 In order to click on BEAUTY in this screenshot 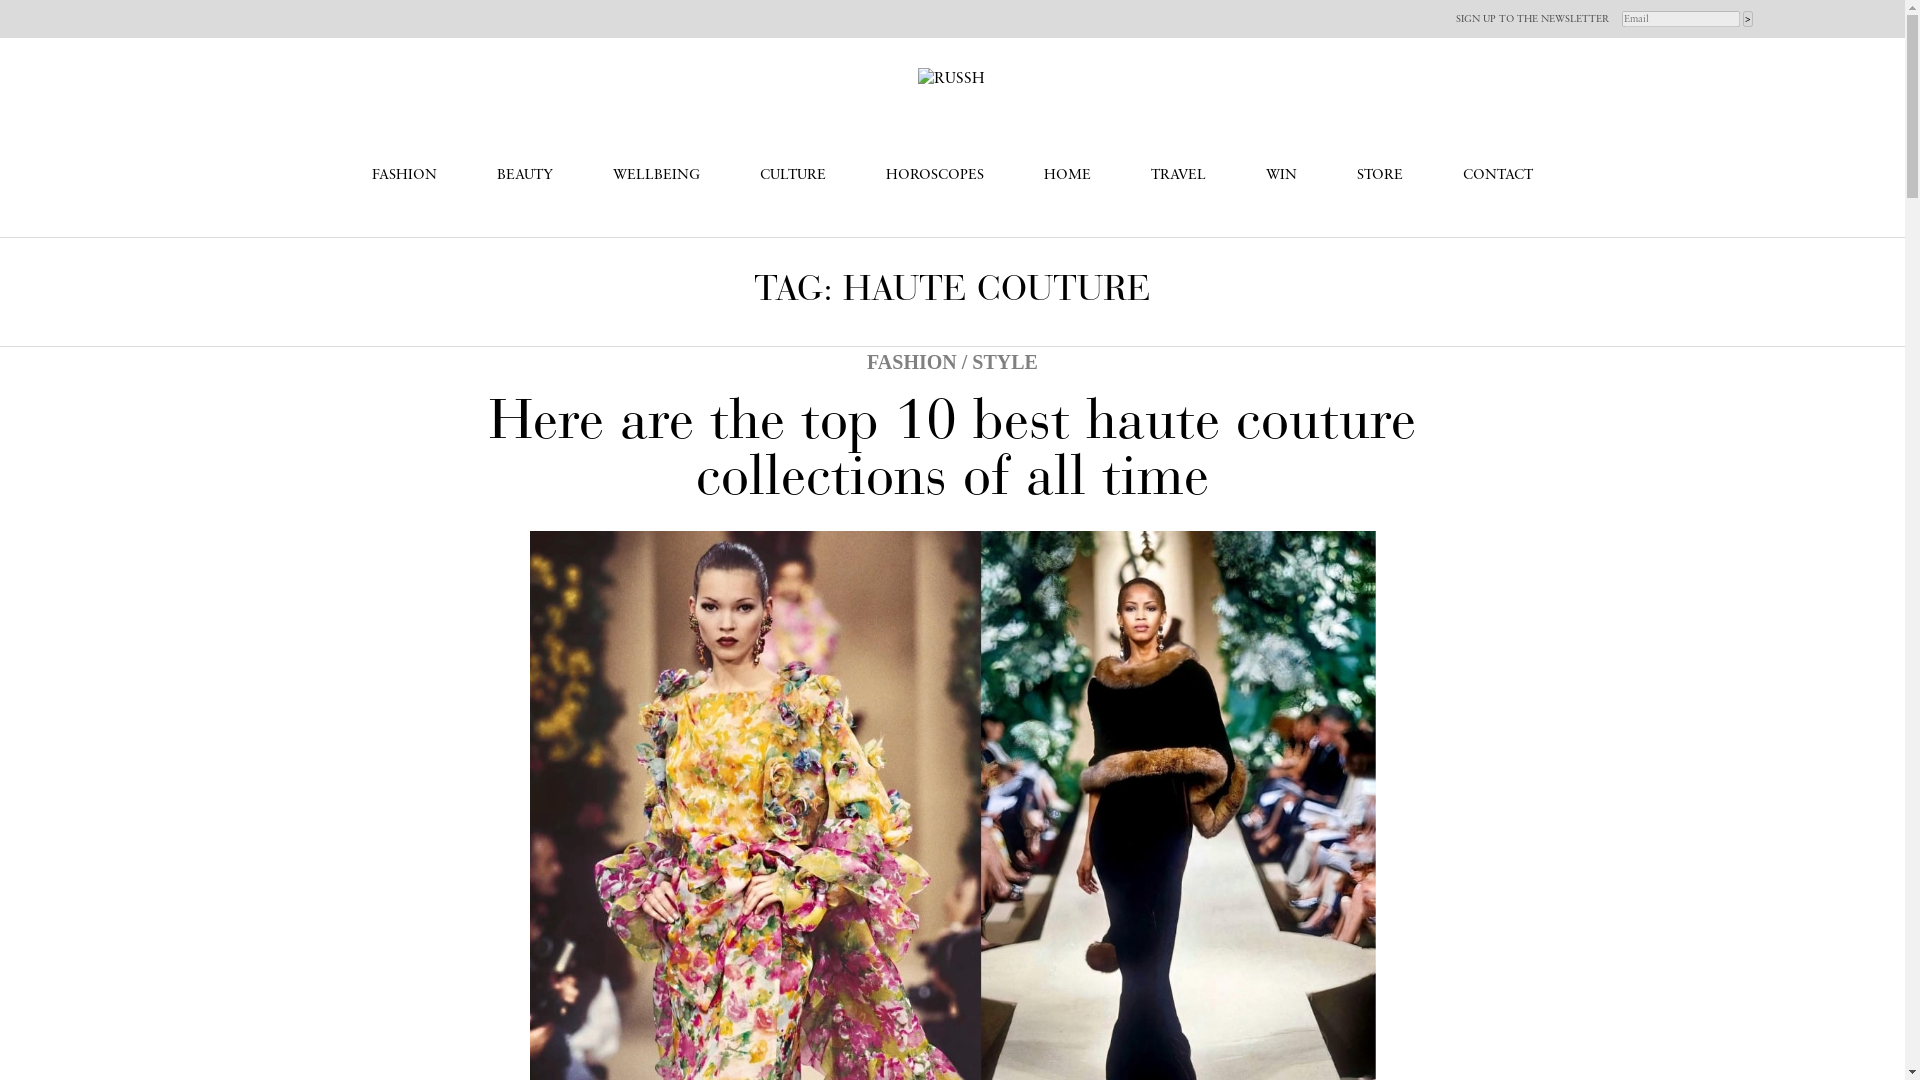, I will do `click(524, 175)`.